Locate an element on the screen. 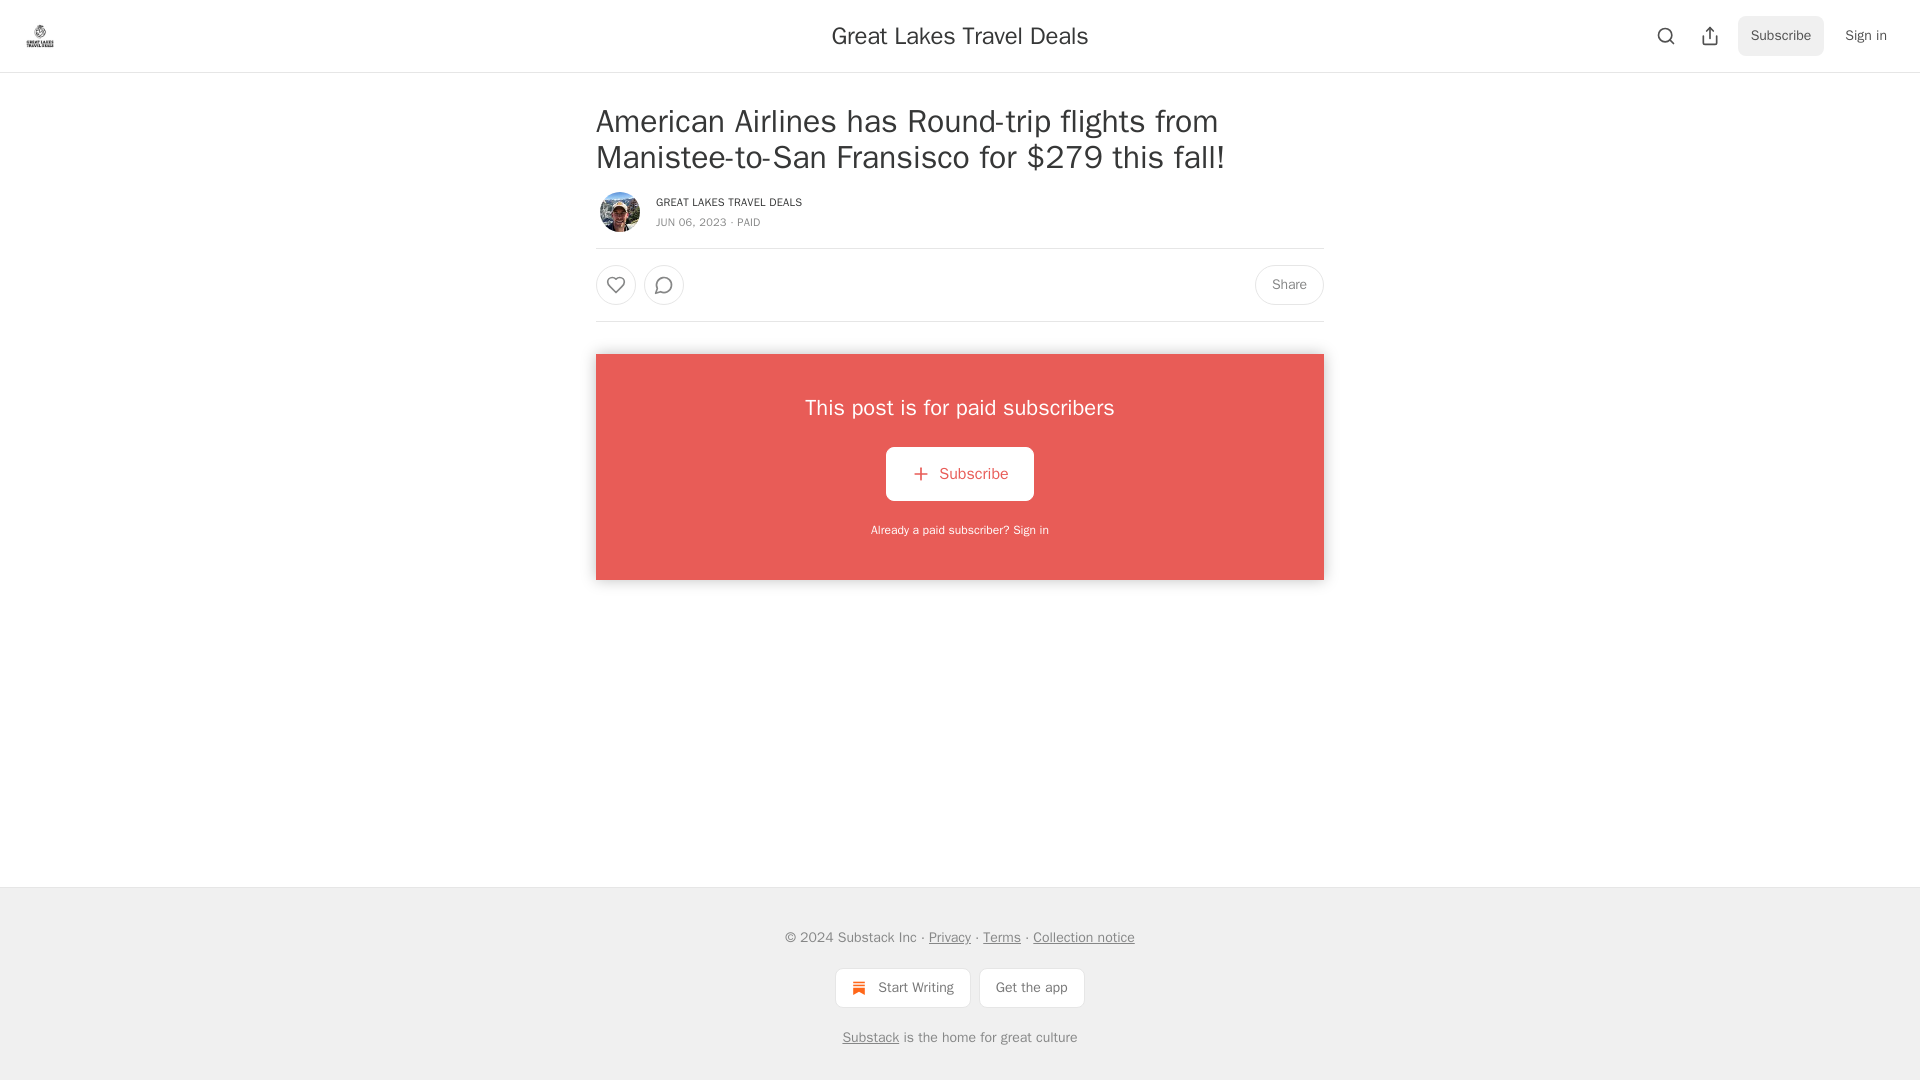  Subscribe is located at coordinates (958, 478).